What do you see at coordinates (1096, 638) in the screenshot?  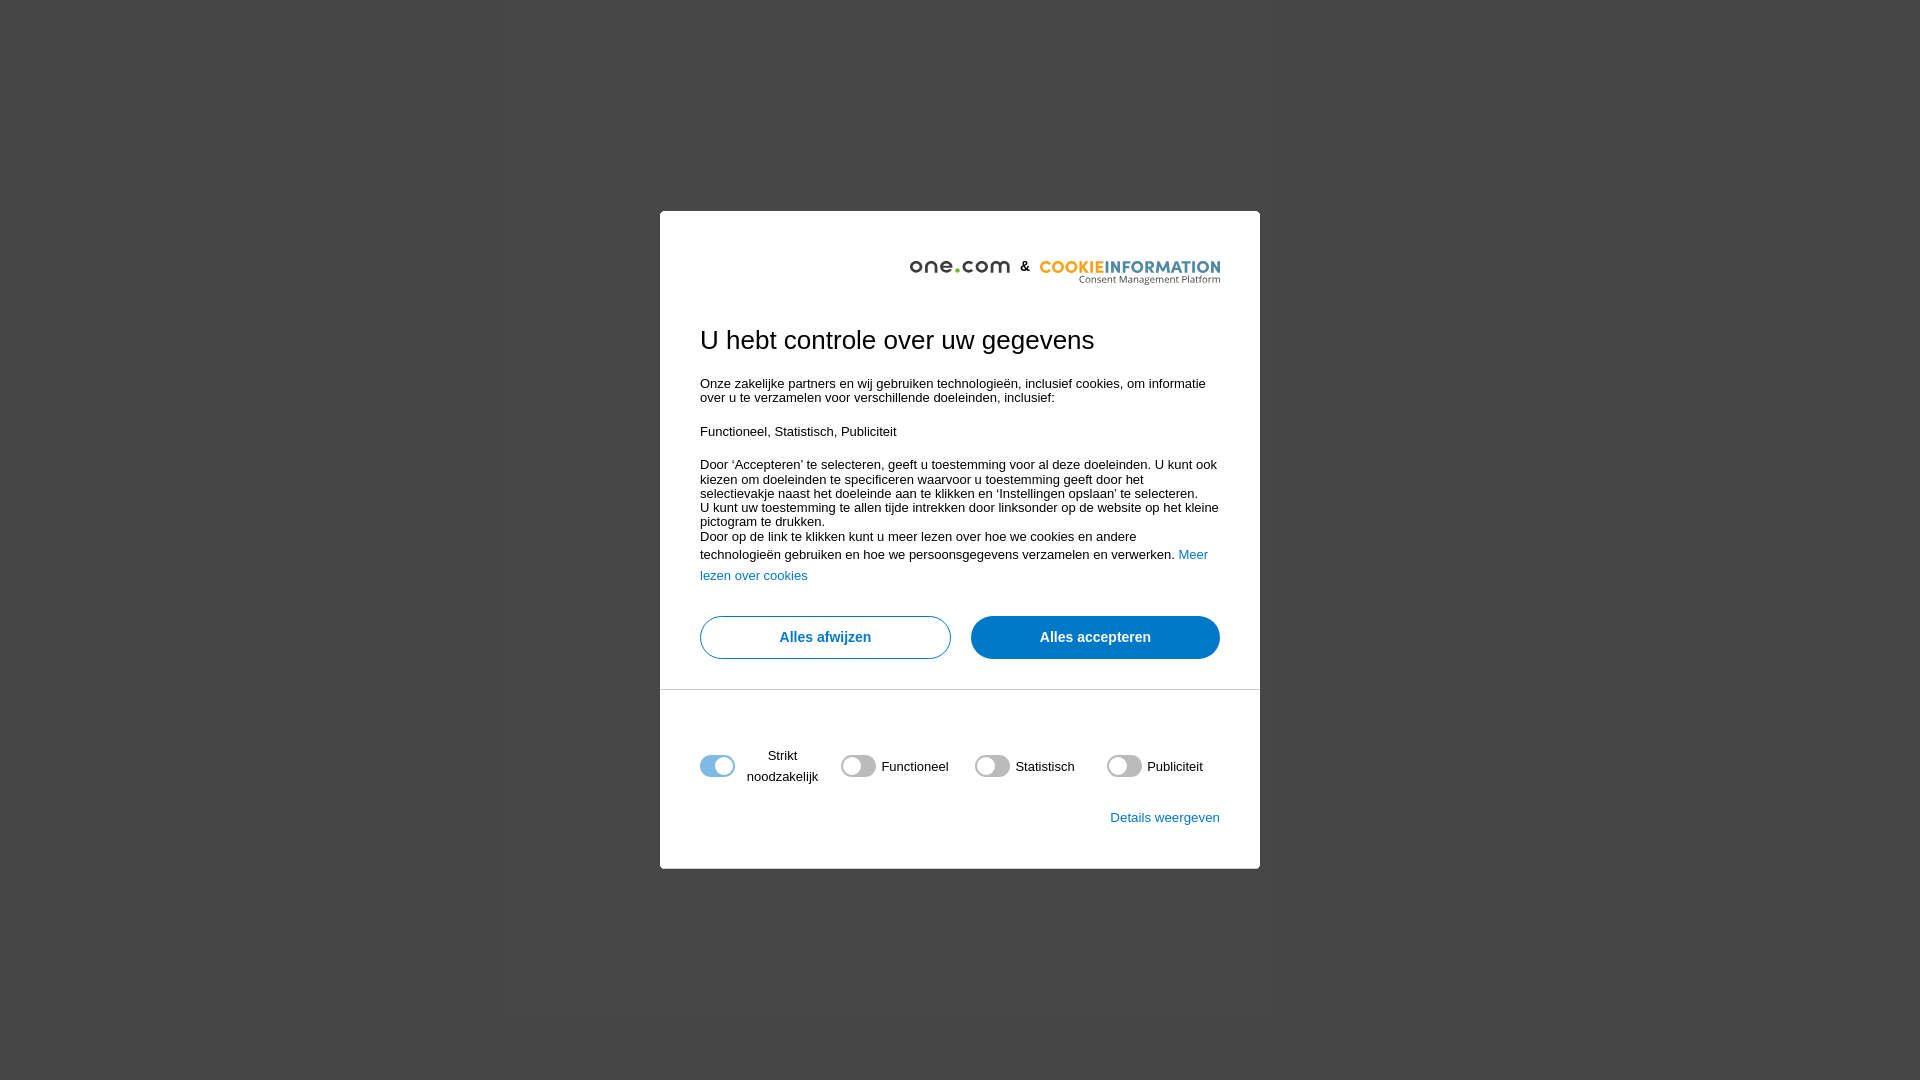 I see `Alles accepteren` at bounding box center [1096, 638].